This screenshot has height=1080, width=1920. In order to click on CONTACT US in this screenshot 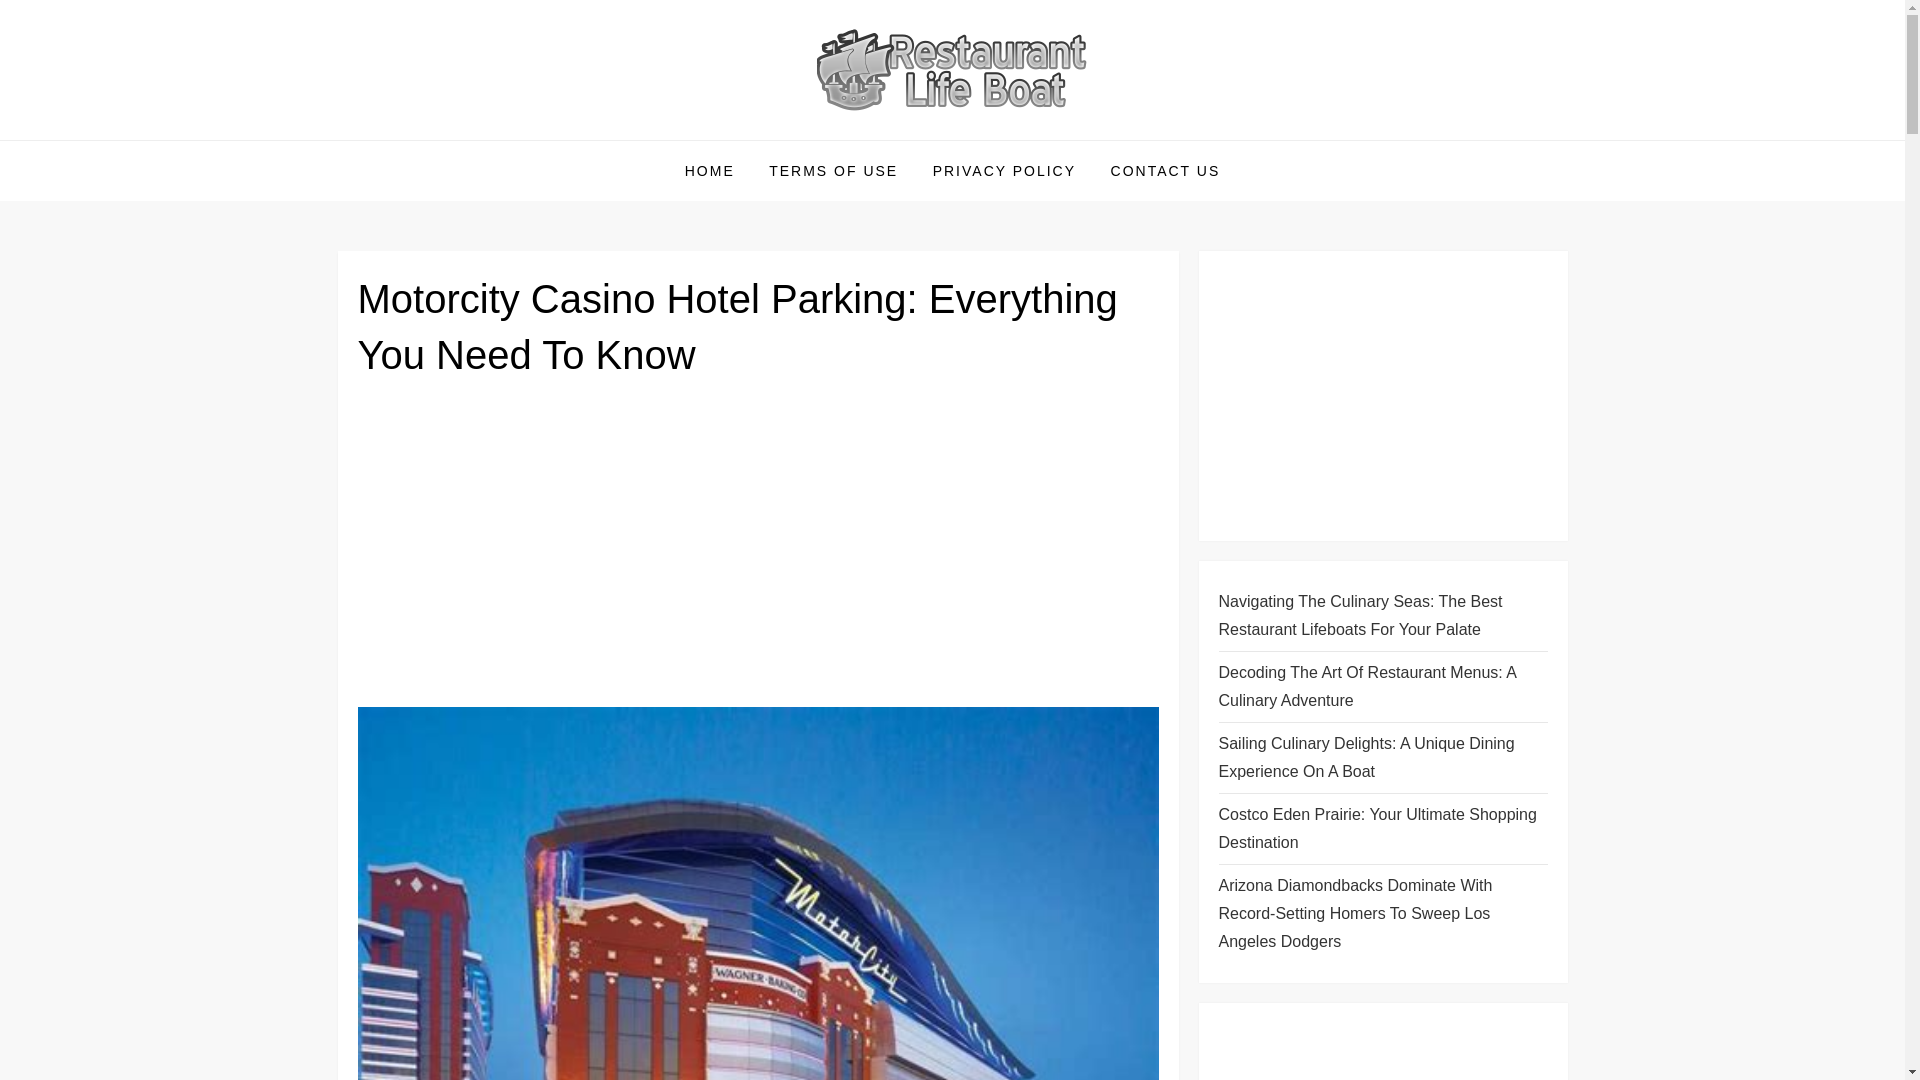, I will do `click(1166, 170)`.